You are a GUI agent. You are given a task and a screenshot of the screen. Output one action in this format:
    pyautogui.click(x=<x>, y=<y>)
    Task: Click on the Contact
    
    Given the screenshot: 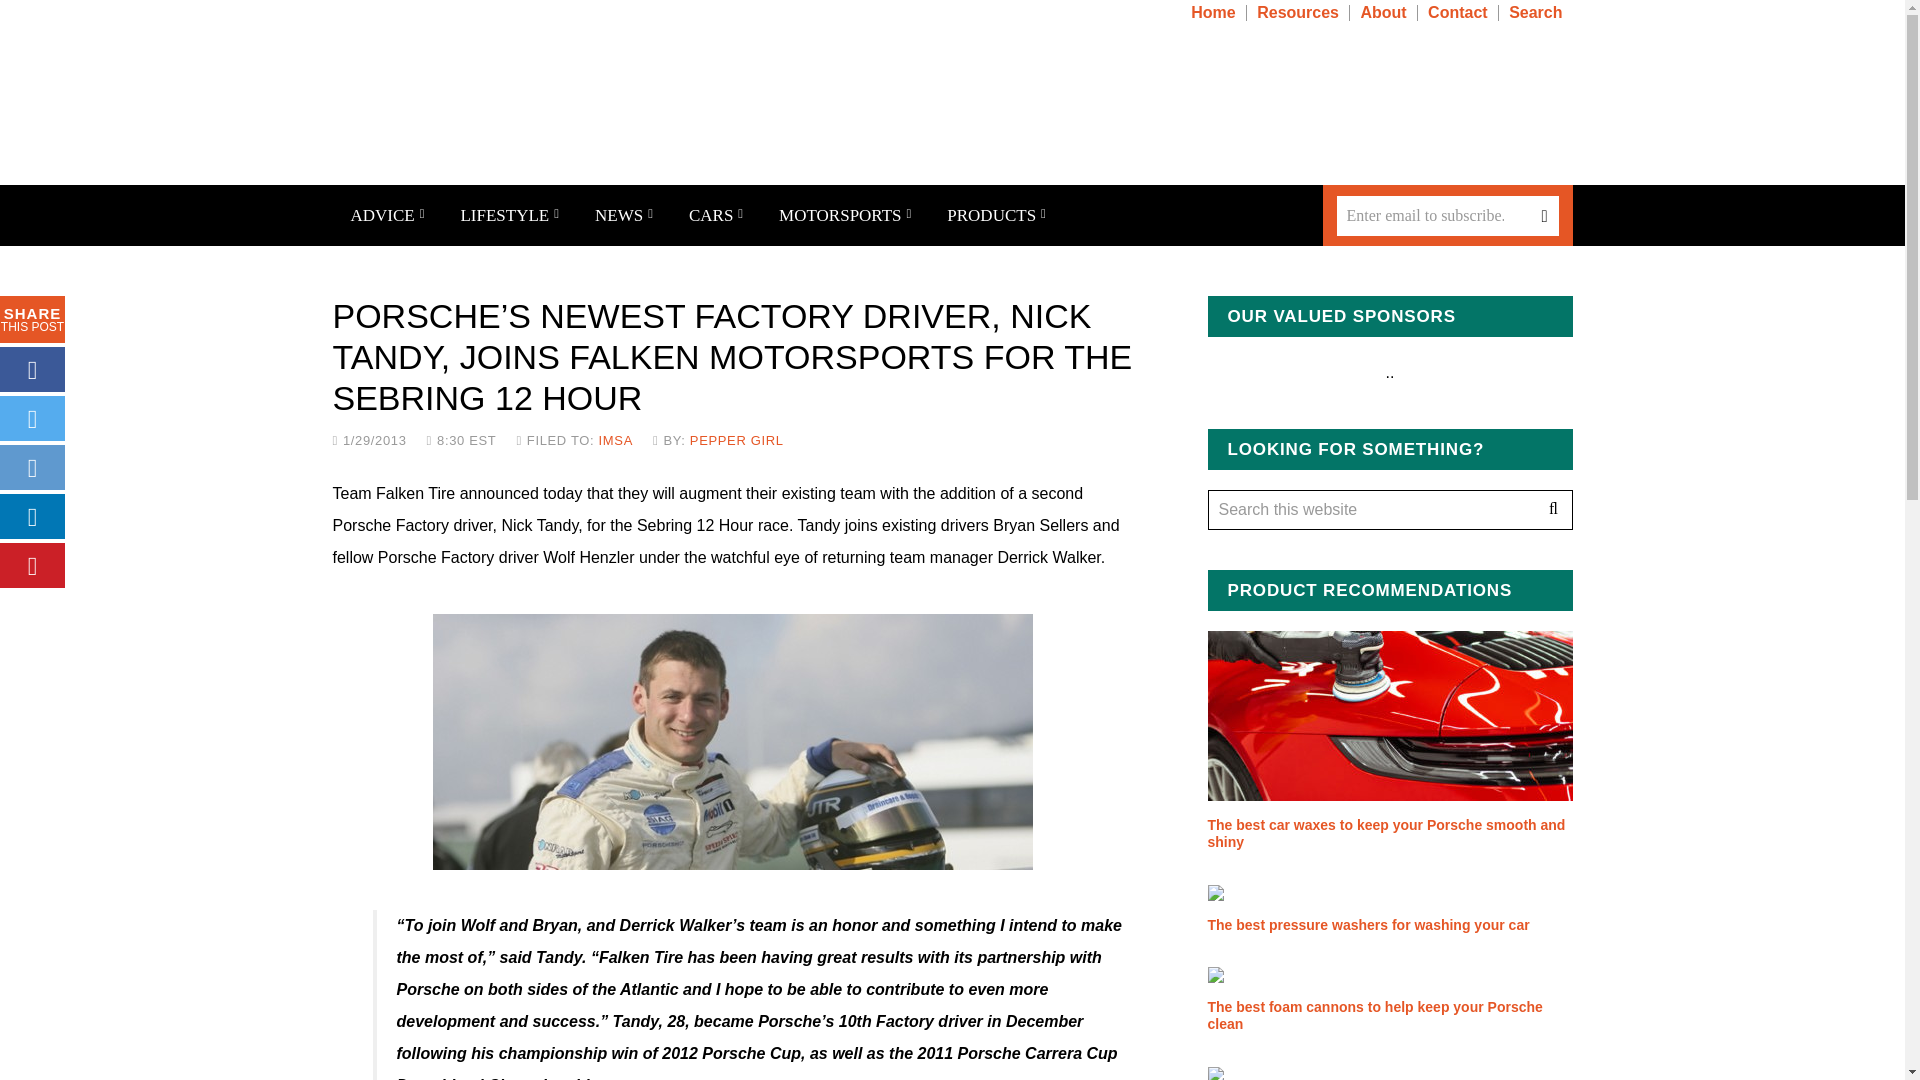 What is the action you would take?
    pyautogui.click(x=1460, y=12)
    